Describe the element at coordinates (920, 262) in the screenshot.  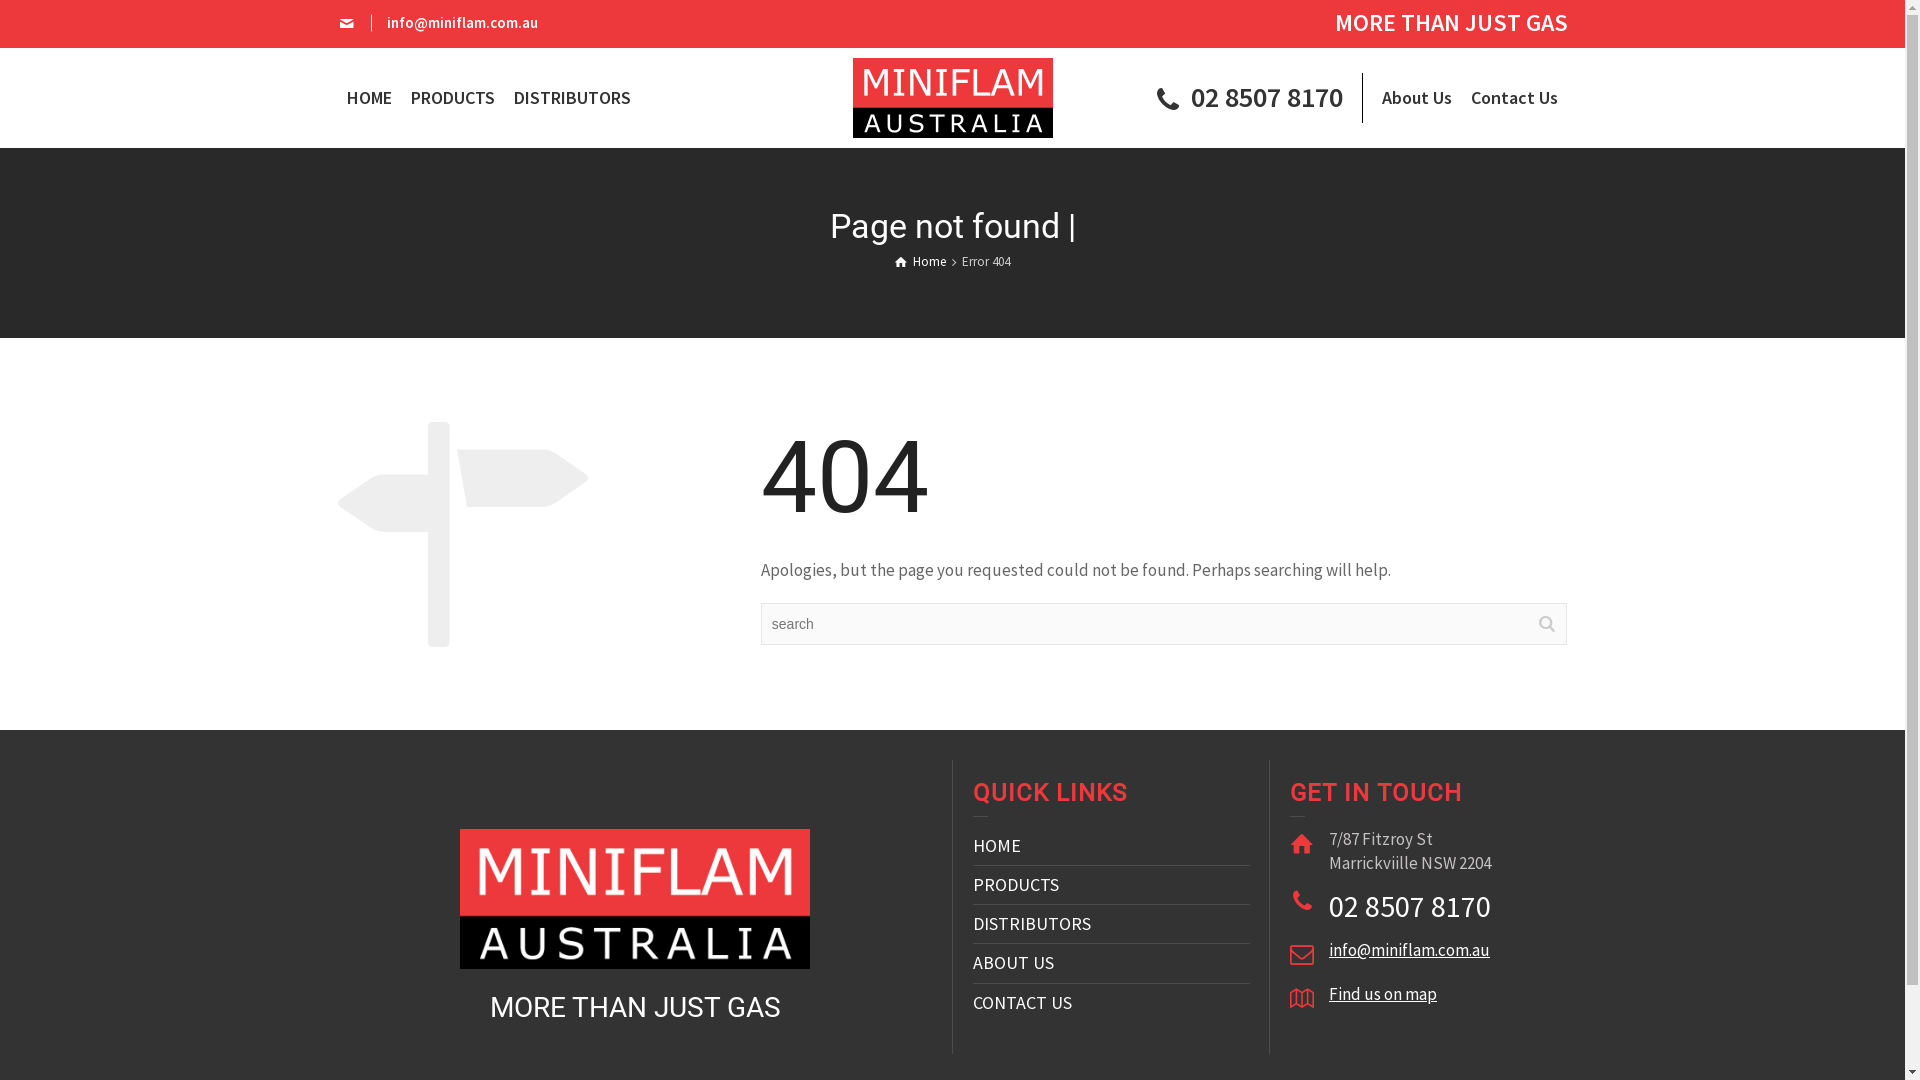
I see `Home` at that location.